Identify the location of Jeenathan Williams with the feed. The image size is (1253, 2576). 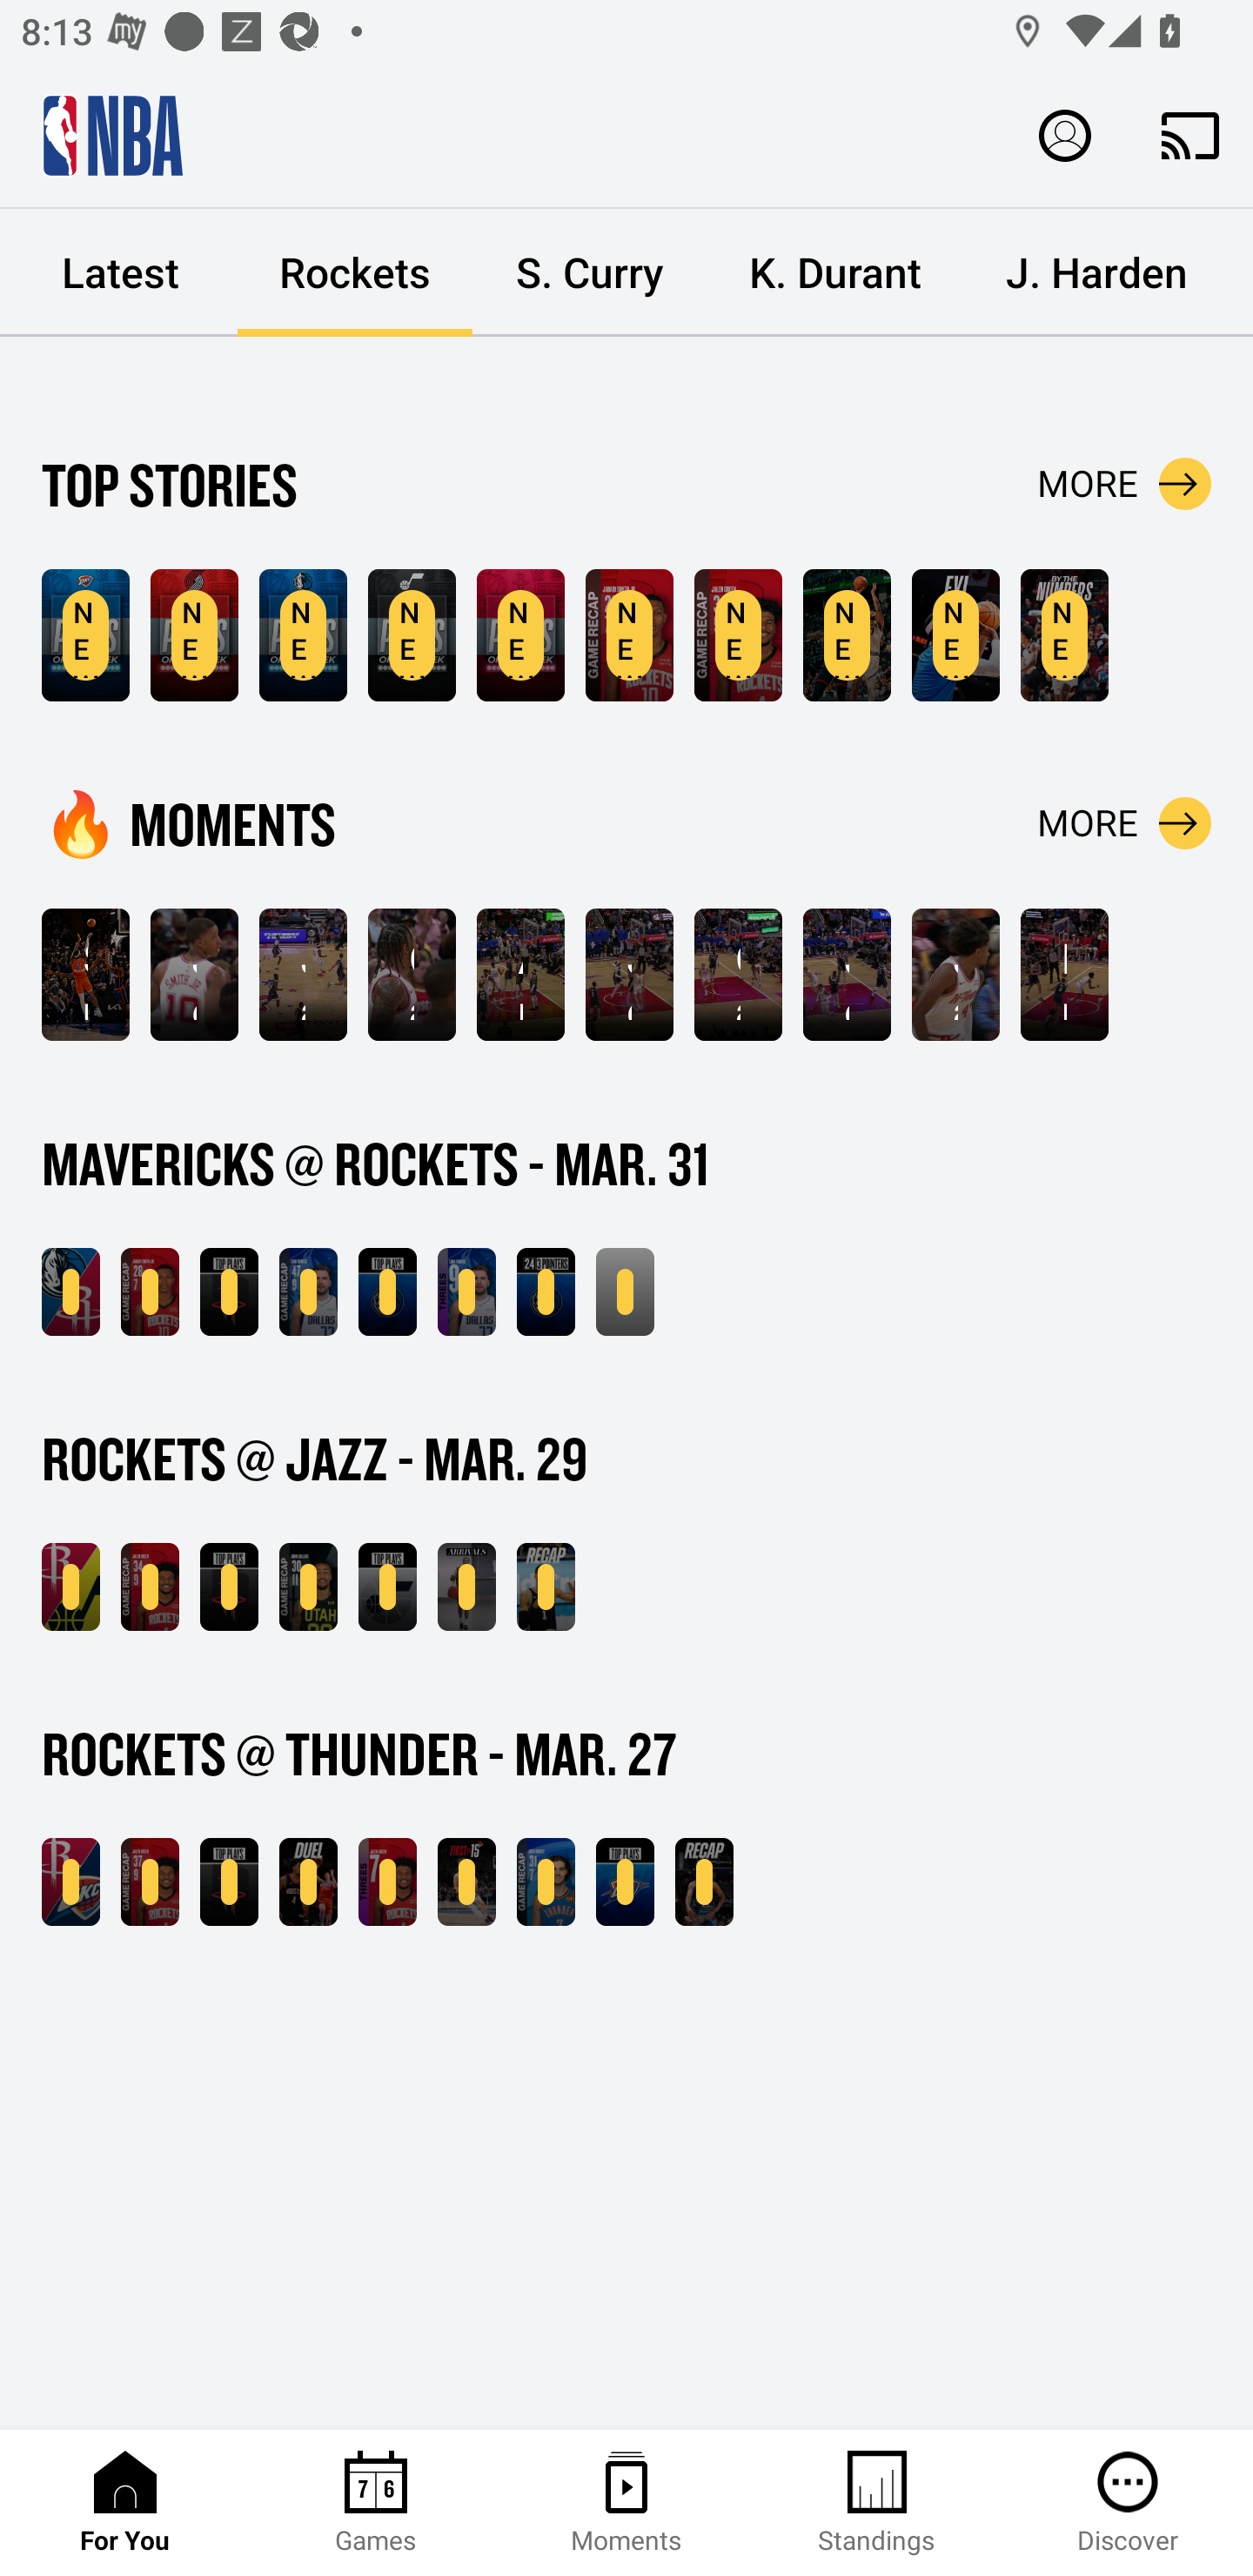
(193, 975).